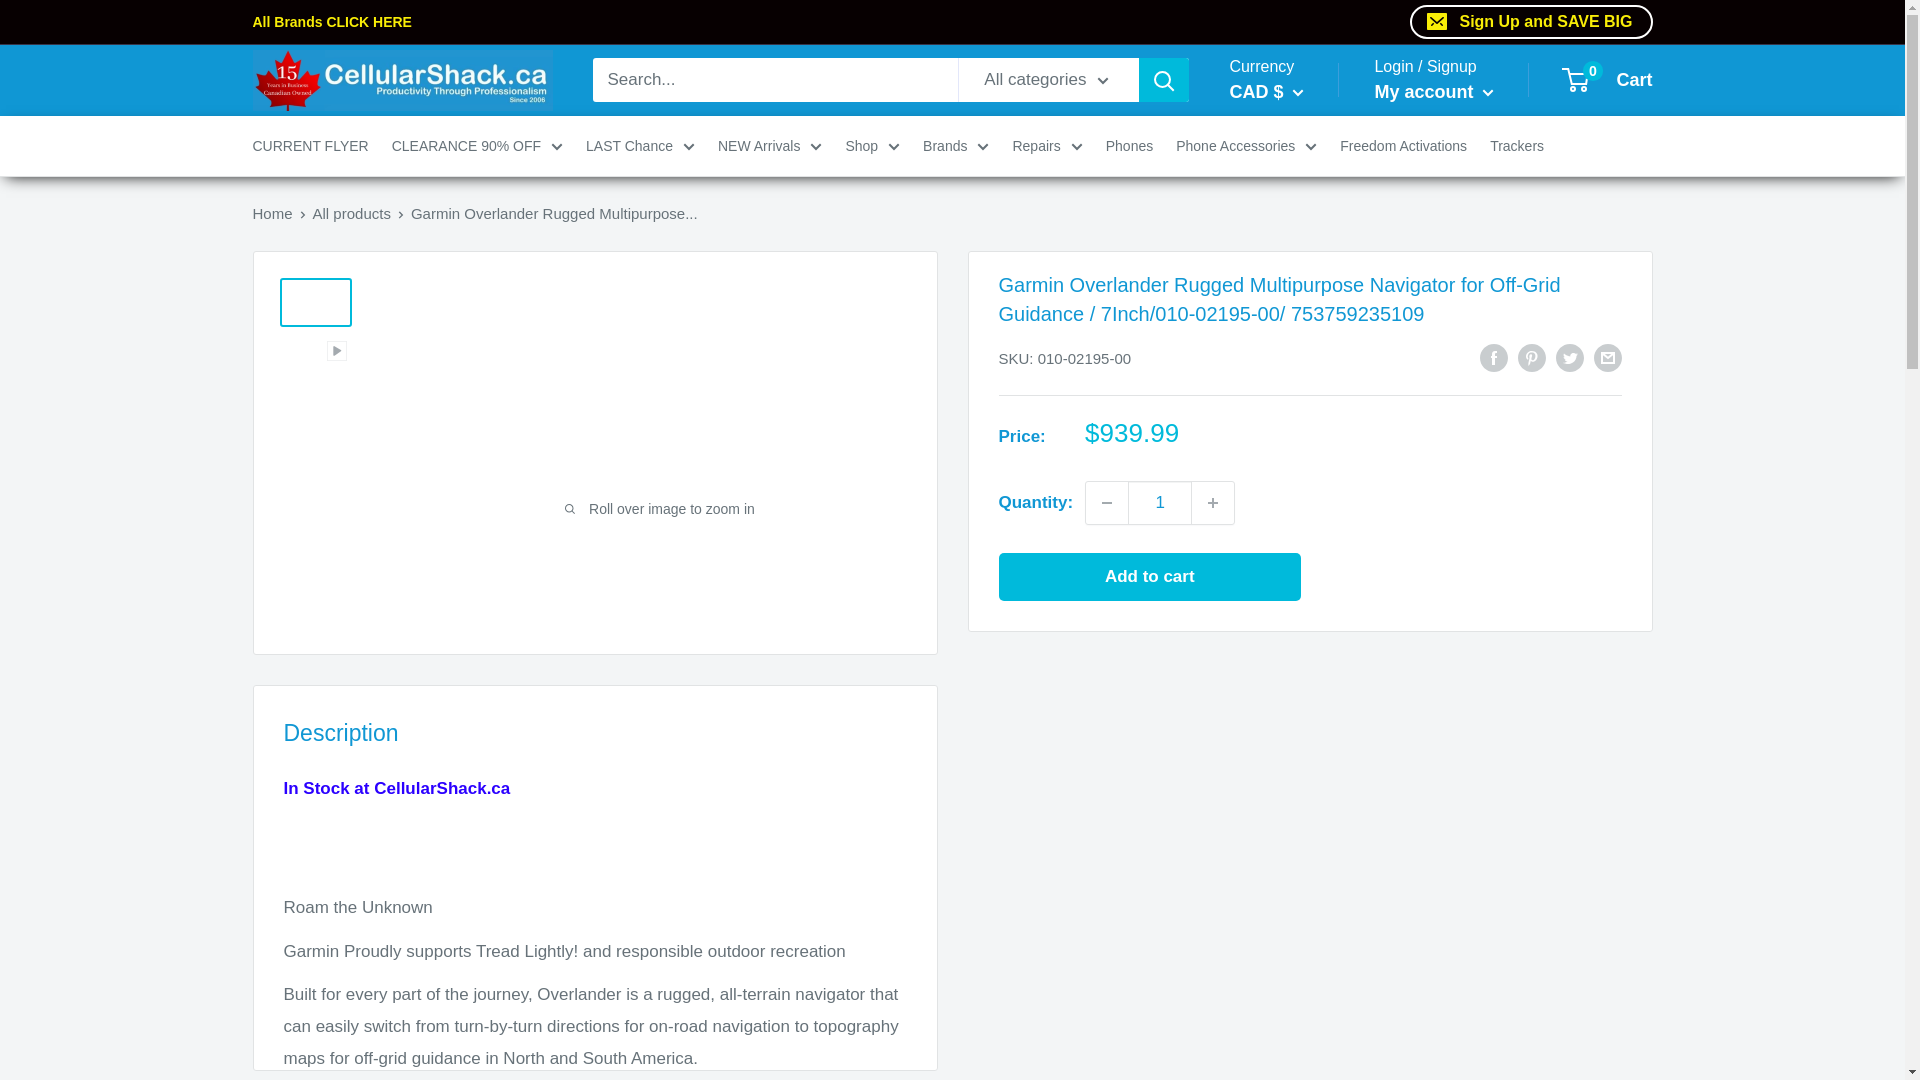  Describe the element at coordinates (1213, 502) in the screenshot. I see `Increase quantity by 1` at that location.